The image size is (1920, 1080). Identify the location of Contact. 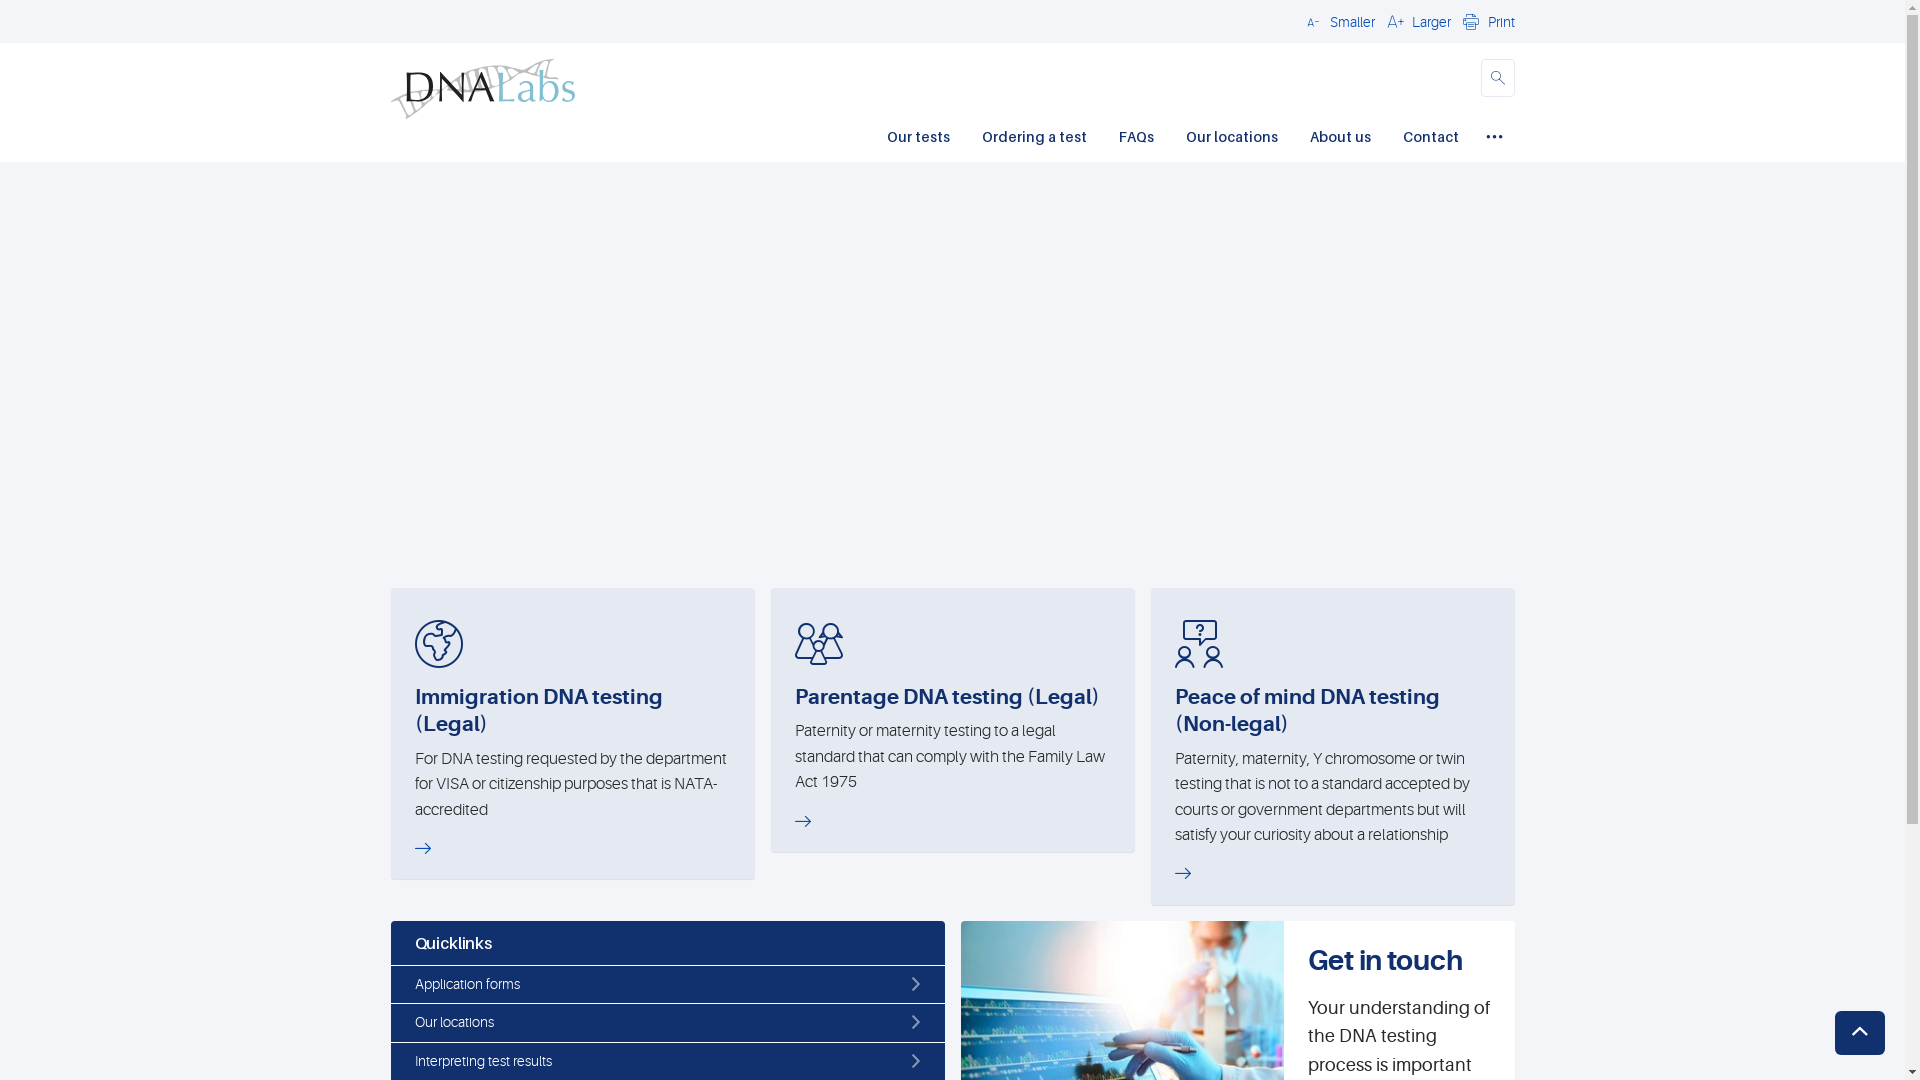
(1430, 139).